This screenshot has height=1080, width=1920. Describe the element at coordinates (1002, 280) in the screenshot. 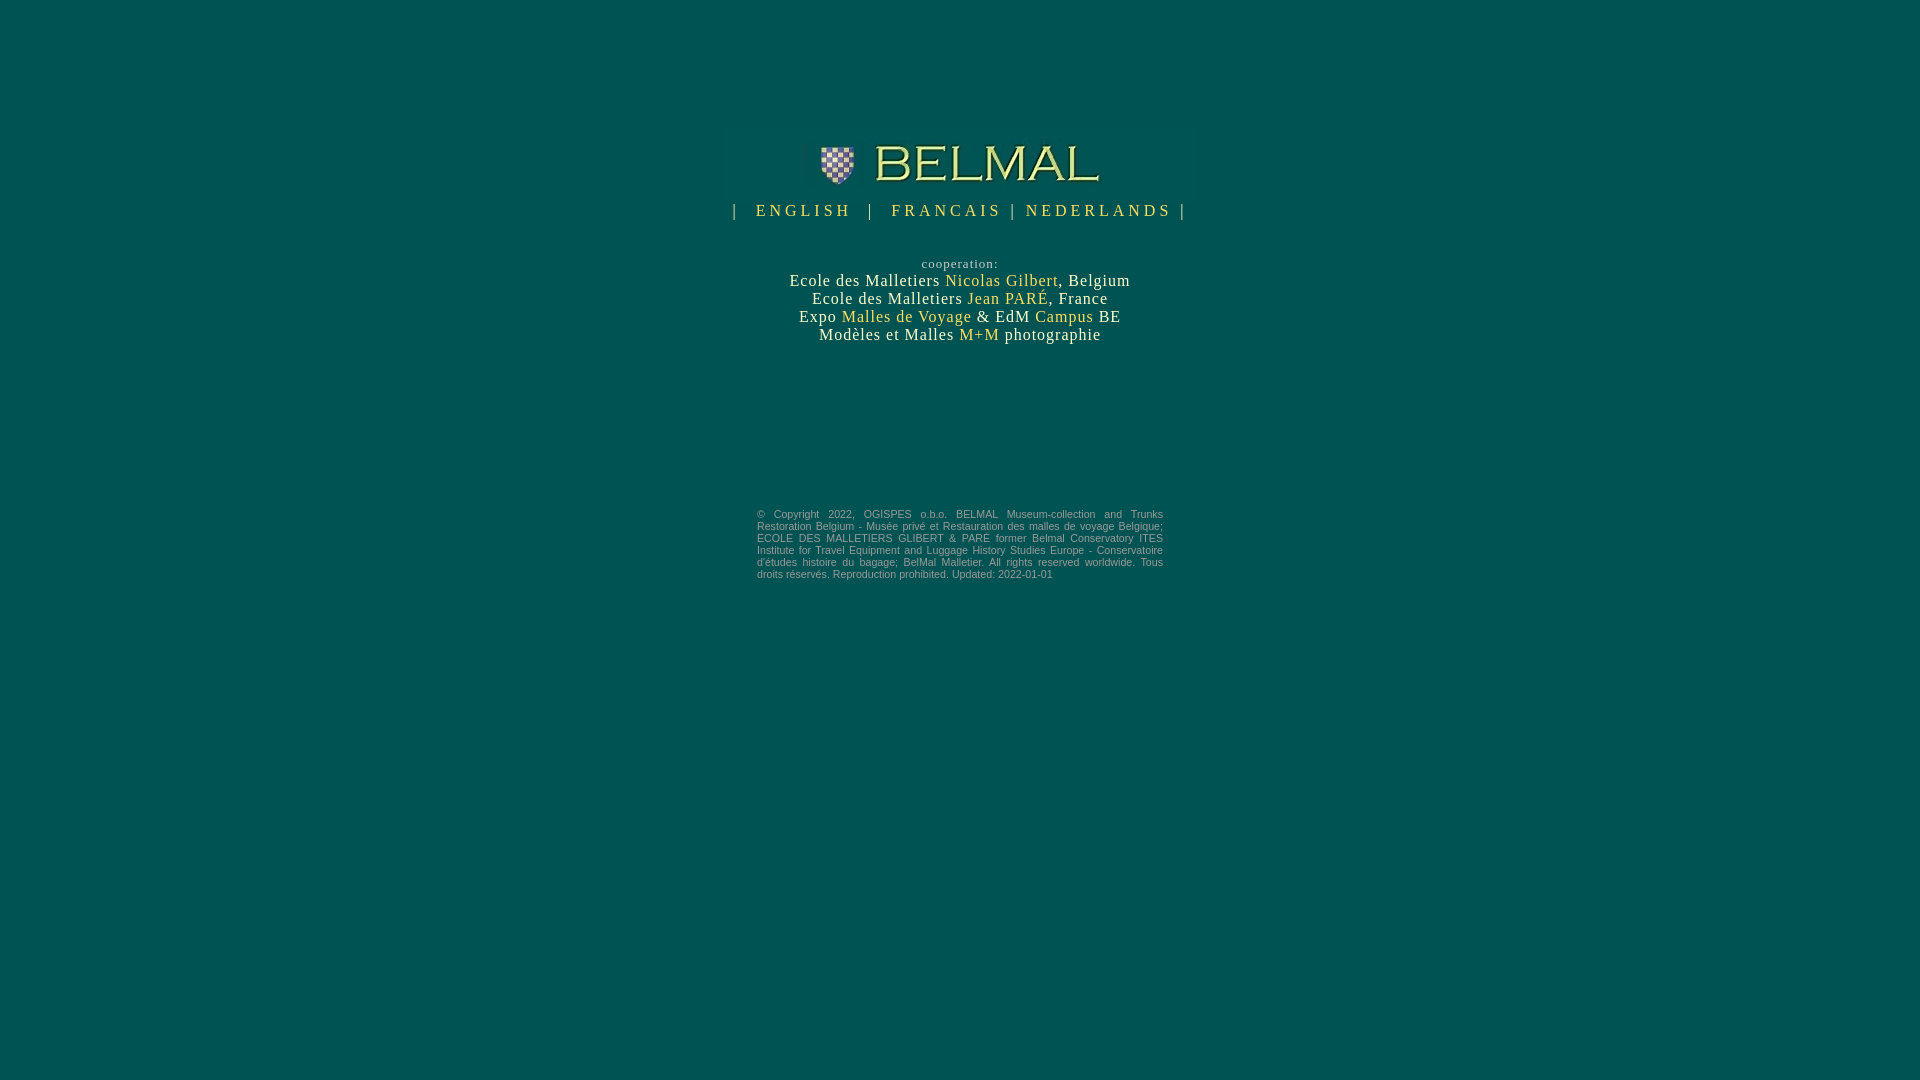

I see `Nicolas Gilbert` at that location.